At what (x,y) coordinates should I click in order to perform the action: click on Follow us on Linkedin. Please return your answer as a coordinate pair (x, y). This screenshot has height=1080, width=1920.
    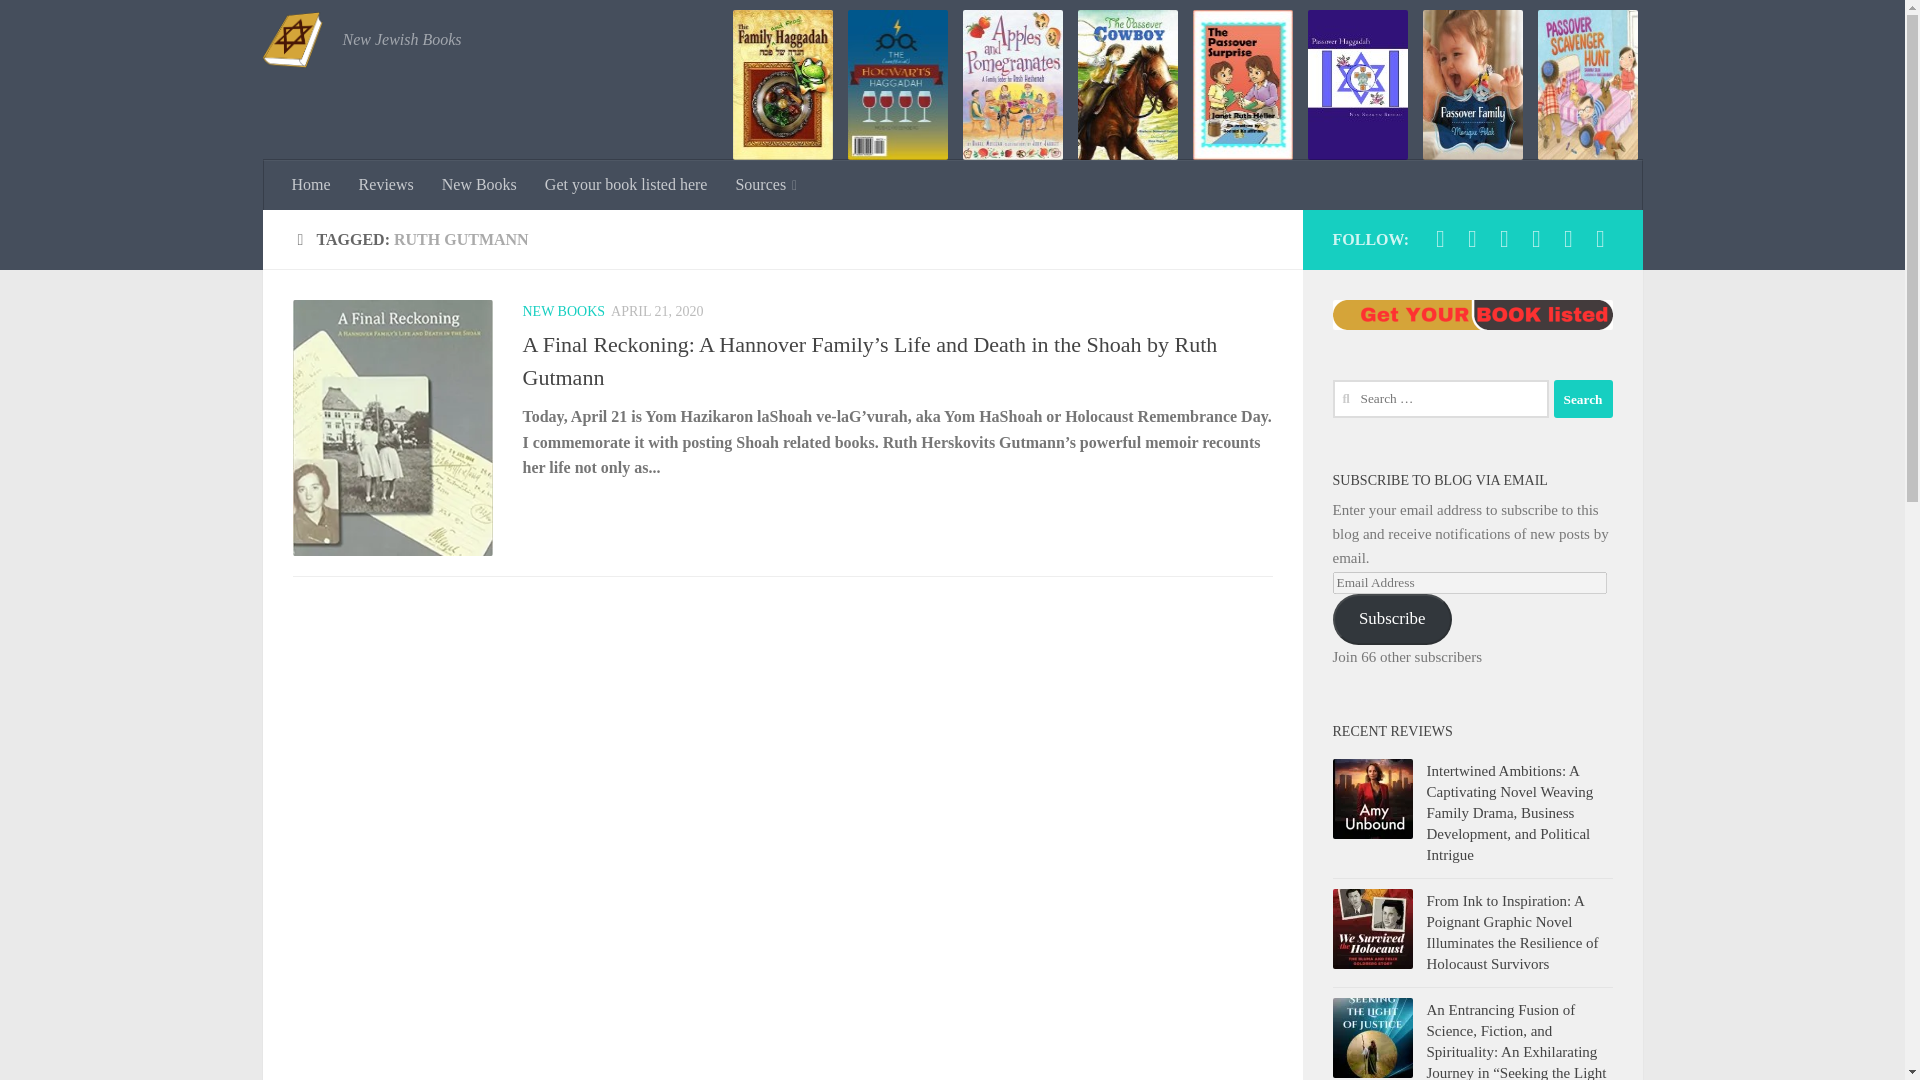
    Looking at the image, I should click on (1472, 238).